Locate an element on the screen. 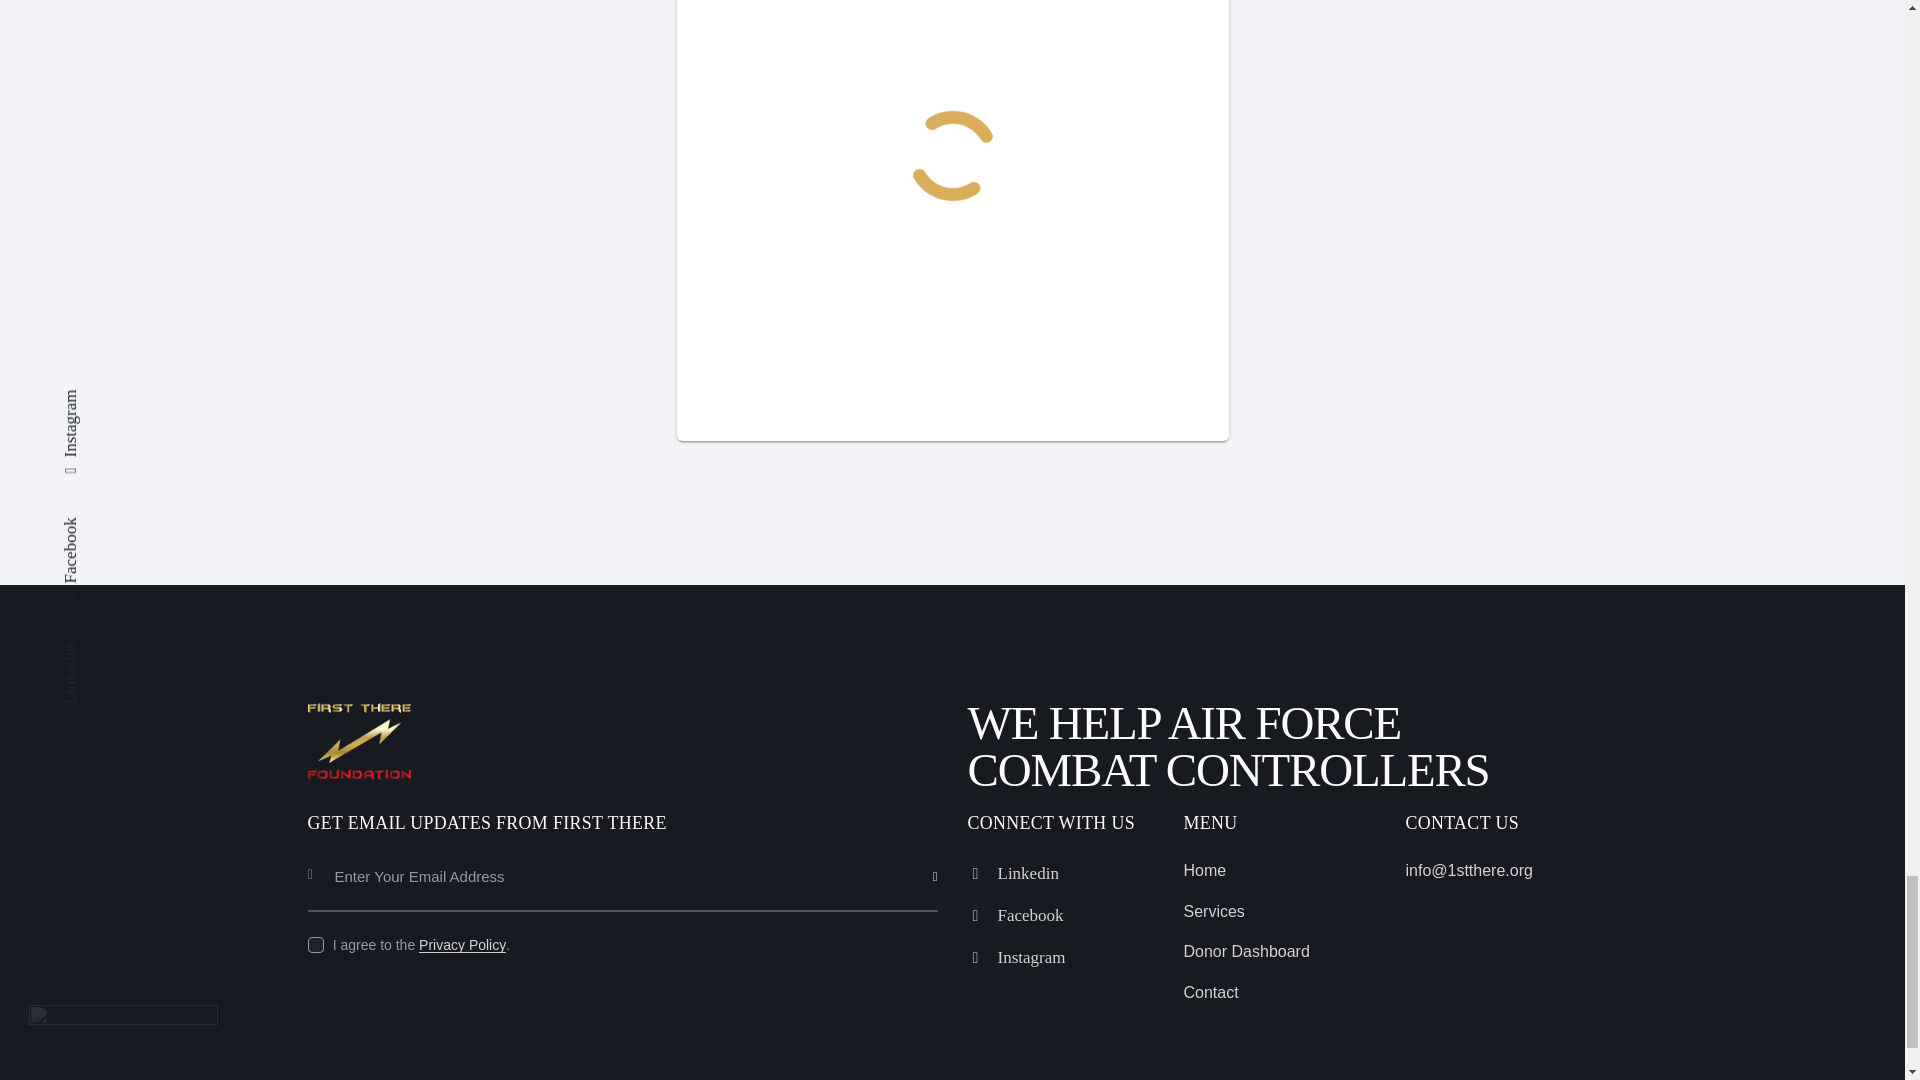 This screenshot has height=1080, width=1920. 1 is located at coordinates (944, 848).